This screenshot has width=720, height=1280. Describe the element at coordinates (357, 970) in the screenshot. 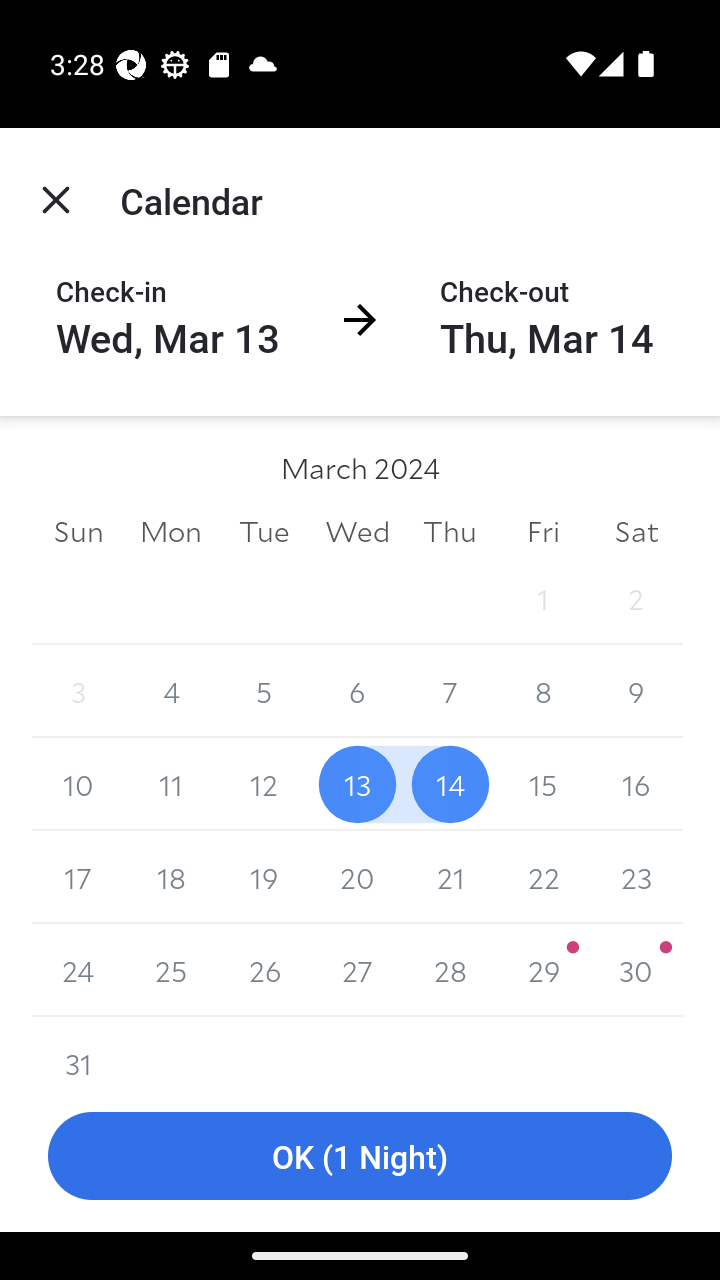

I see `27 27 March 2024` at that location.